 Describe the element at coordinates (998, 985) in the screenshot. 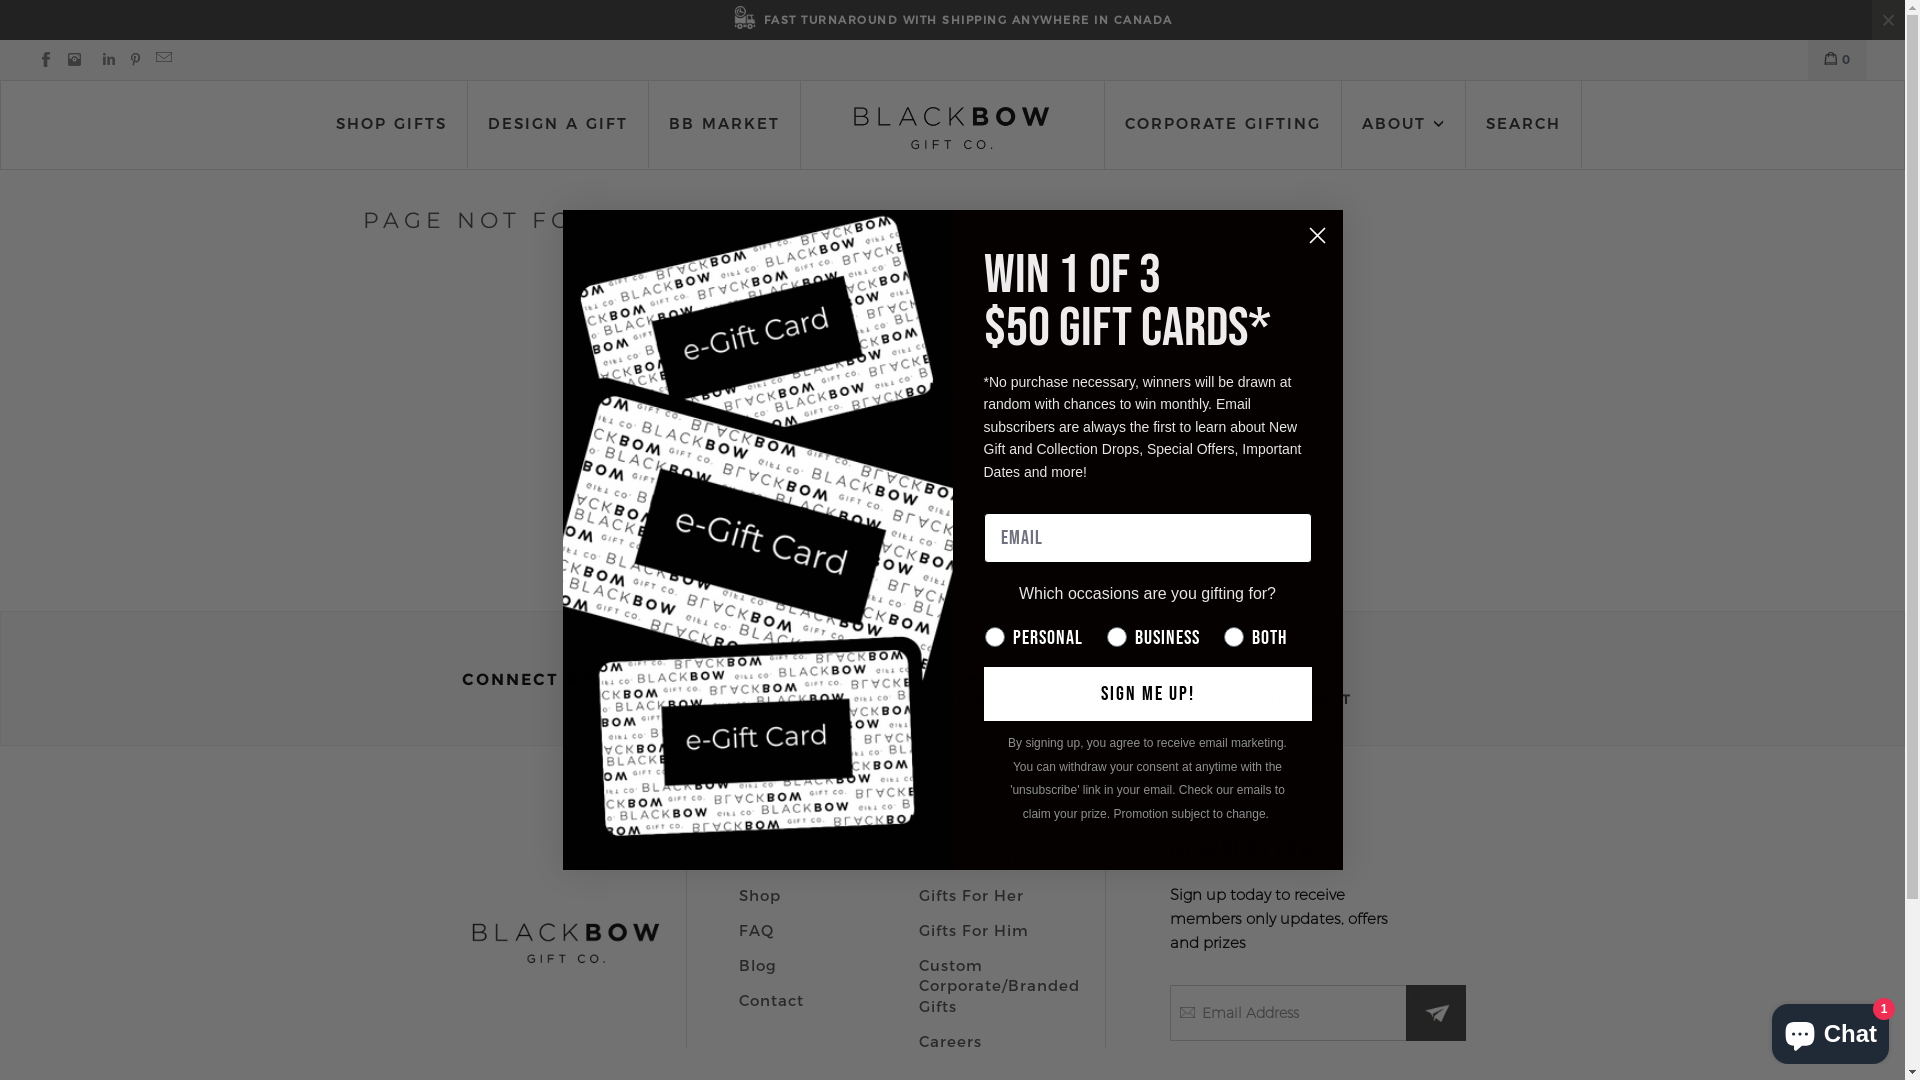

I see `Custom Corporate/Branded Gifts` at that location.